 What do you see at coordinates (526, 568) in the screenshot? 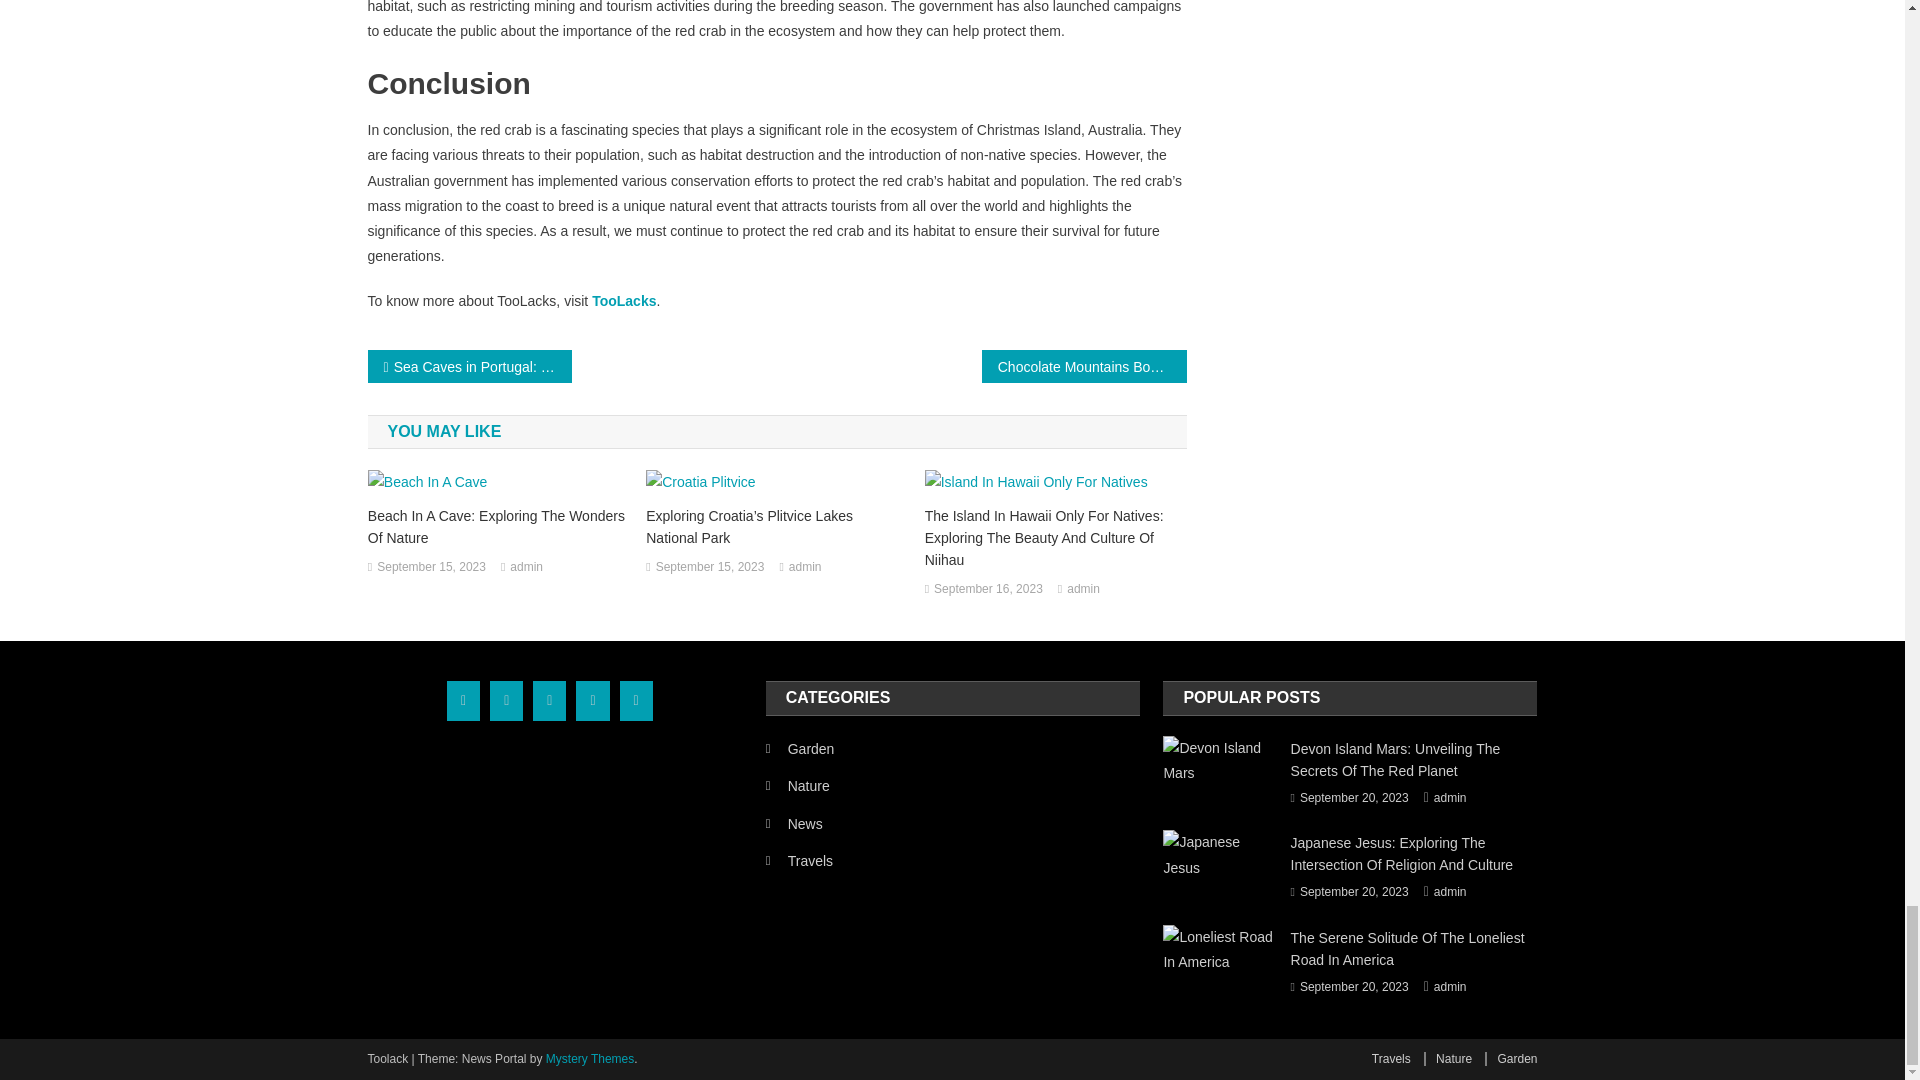
I see `admin` at bounding box center [526, 568].